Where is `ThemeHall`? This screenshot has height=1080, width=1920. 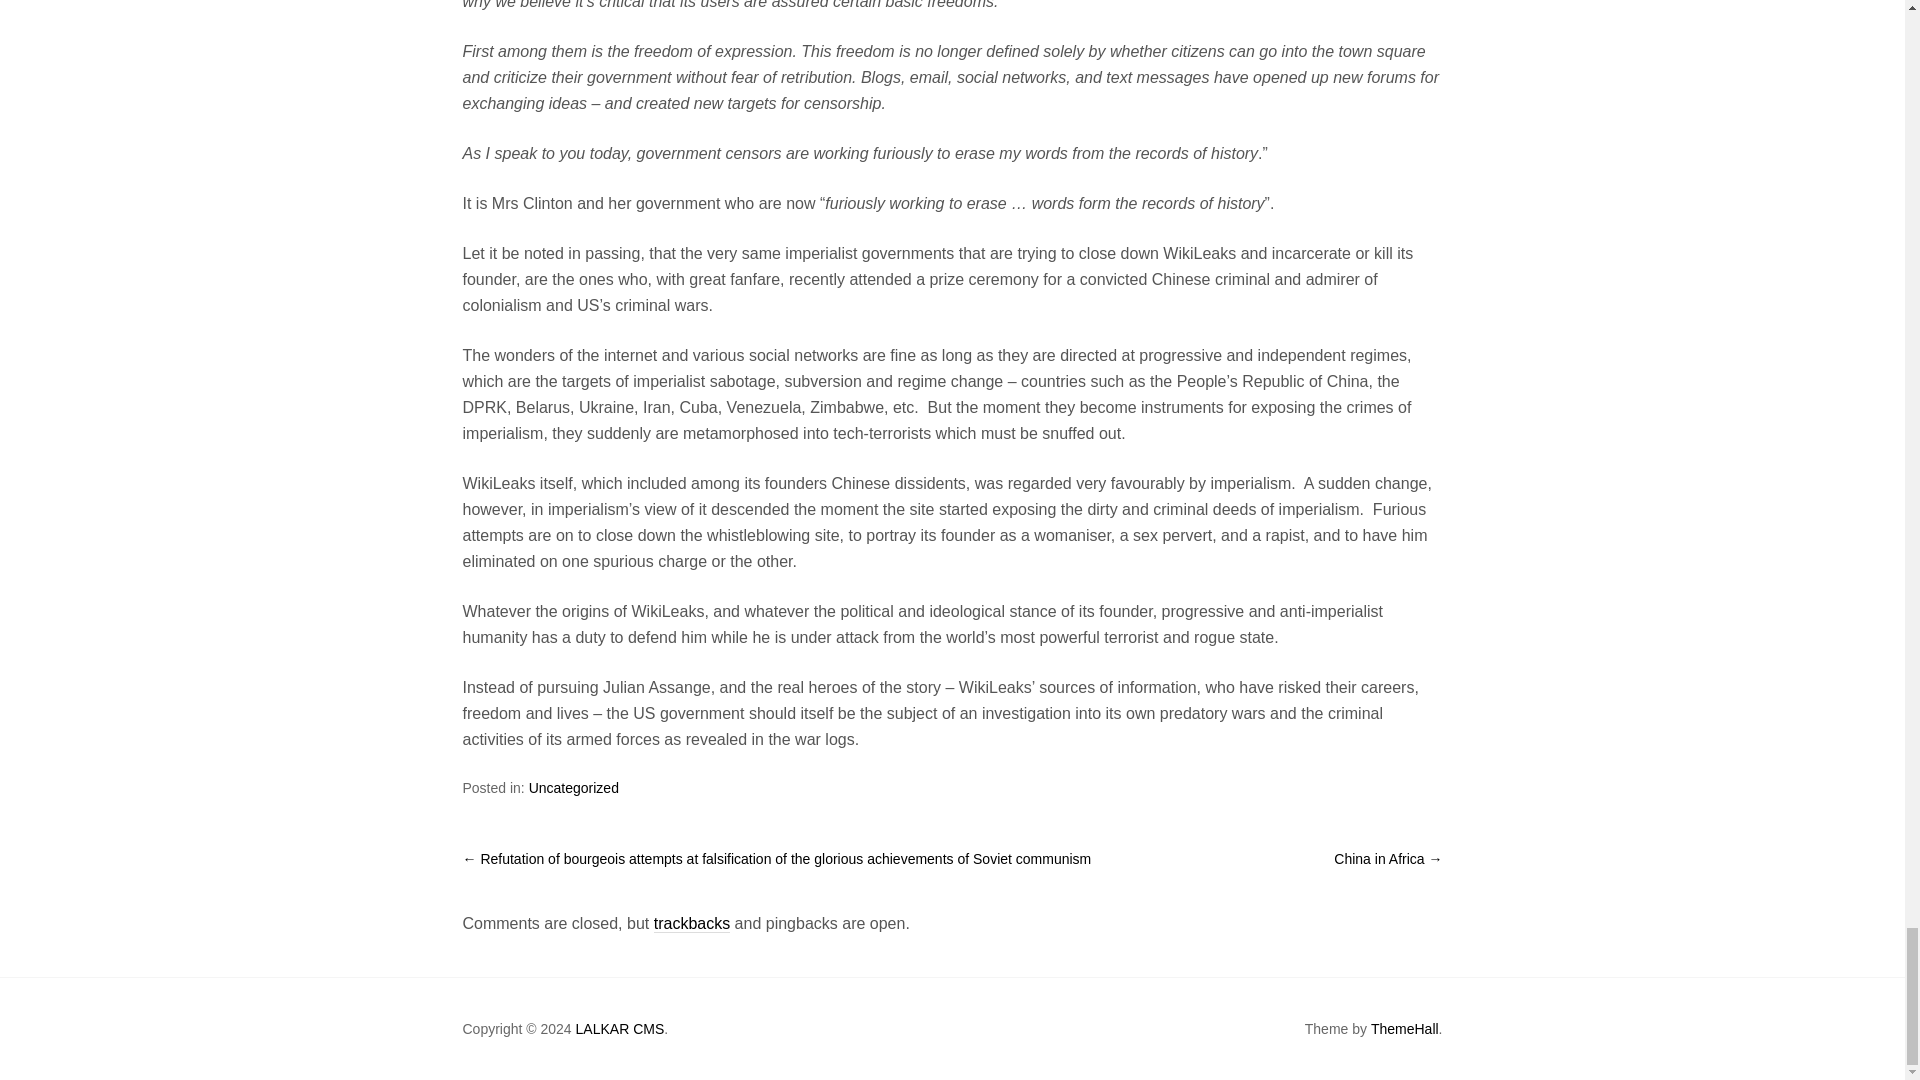
ThemeHall is located at coordinates (1404, 1030).